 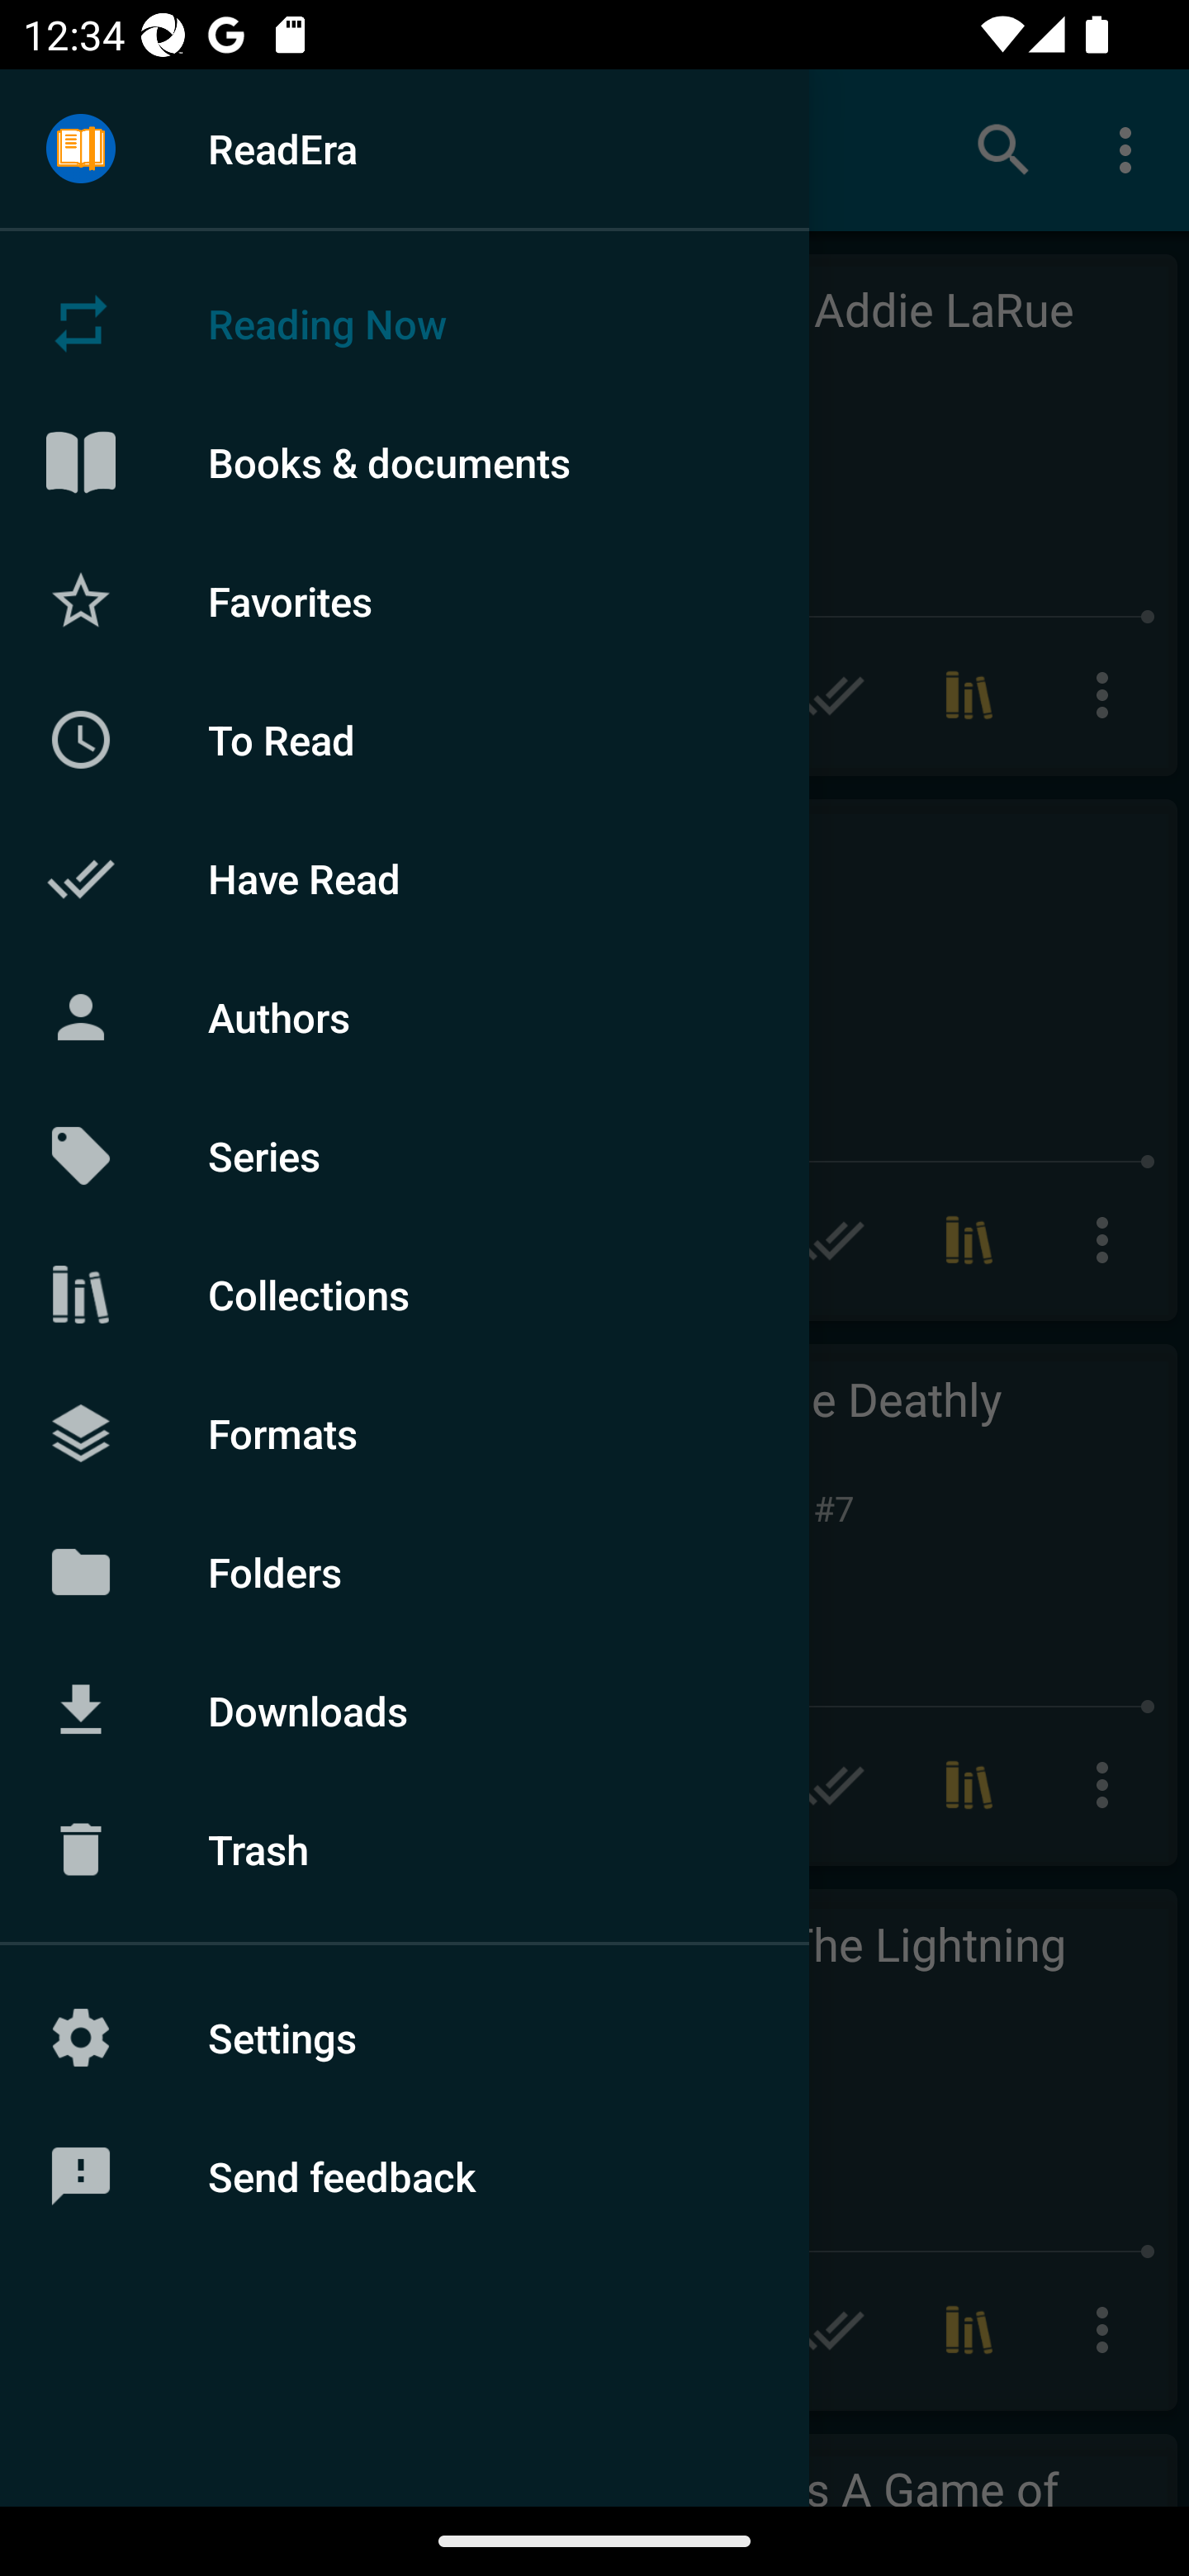 I want to click on Settings, so click(x=405, y=2038).